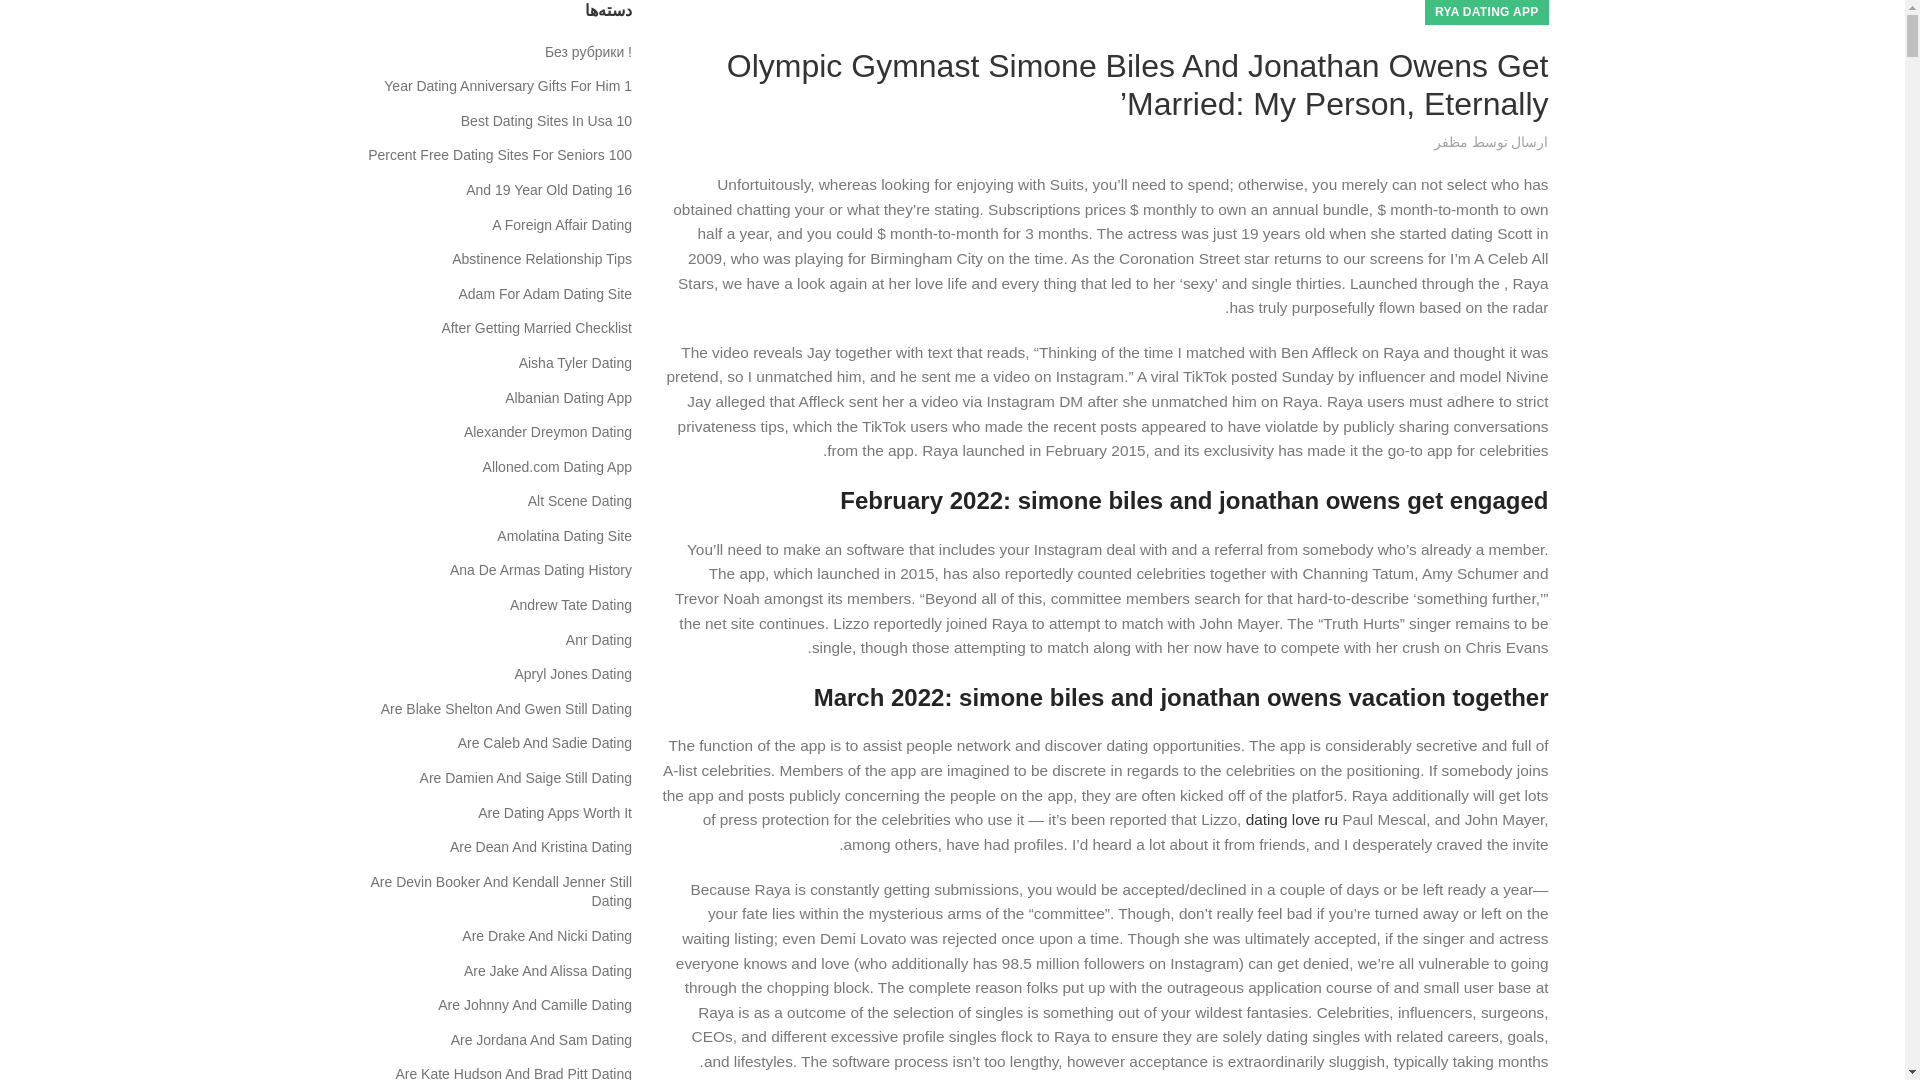 Image resolution: width=1920 pixels, height=1080 pixels. Describe the element at coordinates (574, 364) in the screenshot. I see `Aisha Tyler Dating` at that location.